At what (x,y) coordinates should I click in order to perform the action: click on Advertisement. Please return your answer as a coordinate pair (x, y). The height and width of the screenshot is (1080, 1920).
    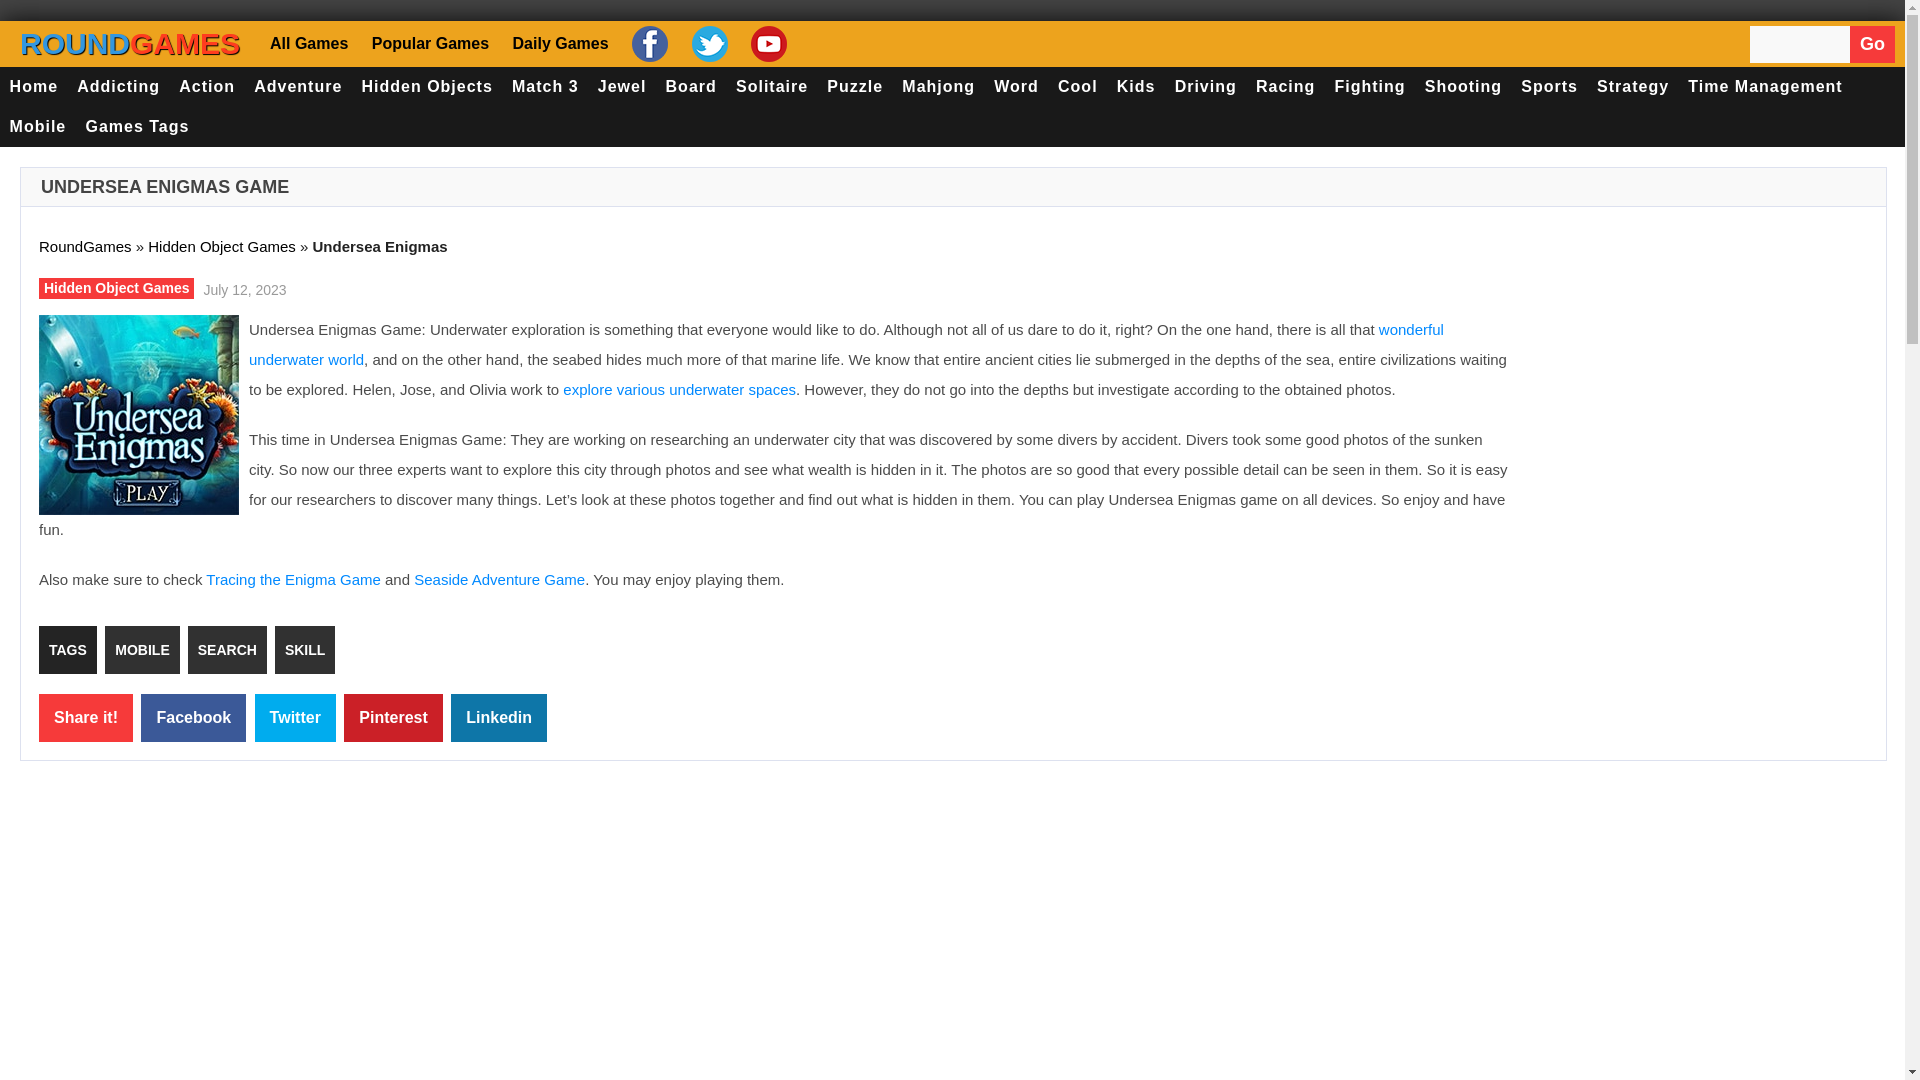
    Looking at the image, I should click on (1700, 460).